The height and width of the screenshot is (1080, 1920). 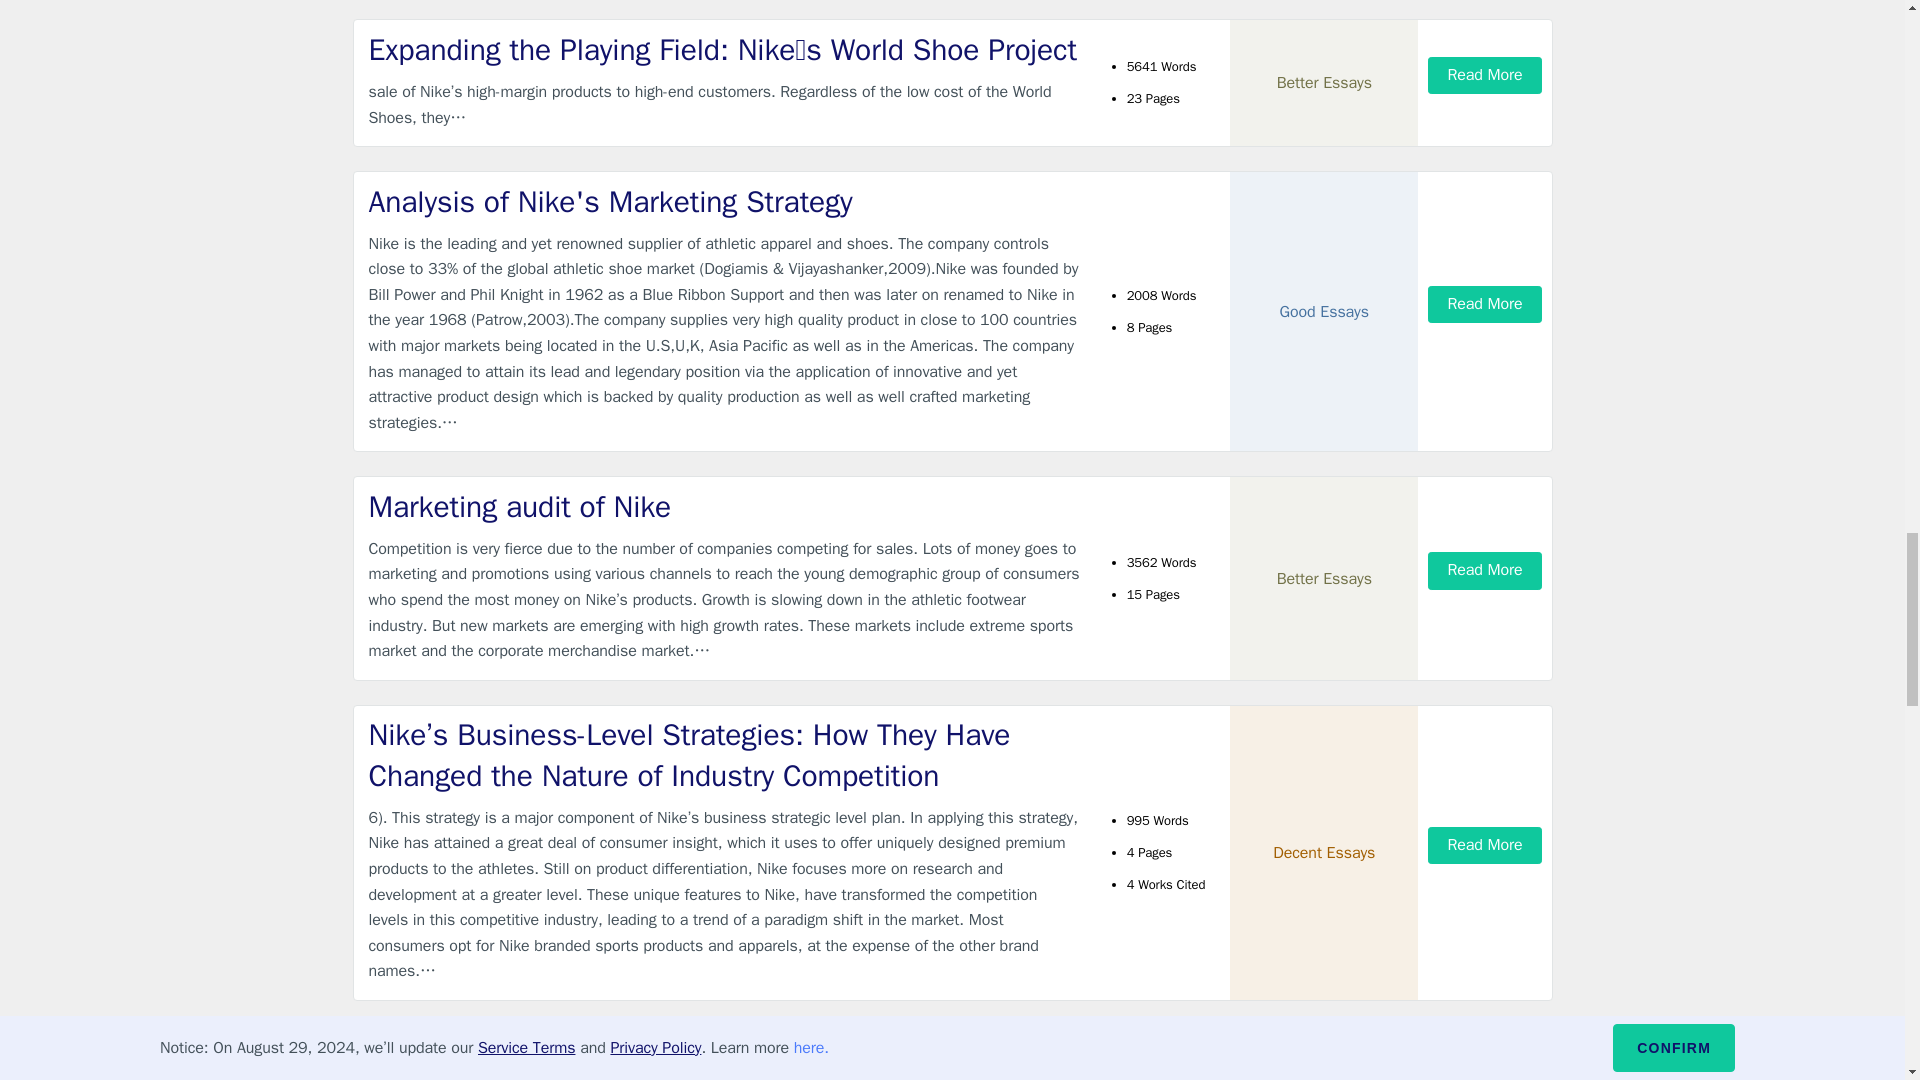 What do you see at coordinates (1484, 75) in the screenshot?
I see `Read More` at bounding box center [1484, 75].